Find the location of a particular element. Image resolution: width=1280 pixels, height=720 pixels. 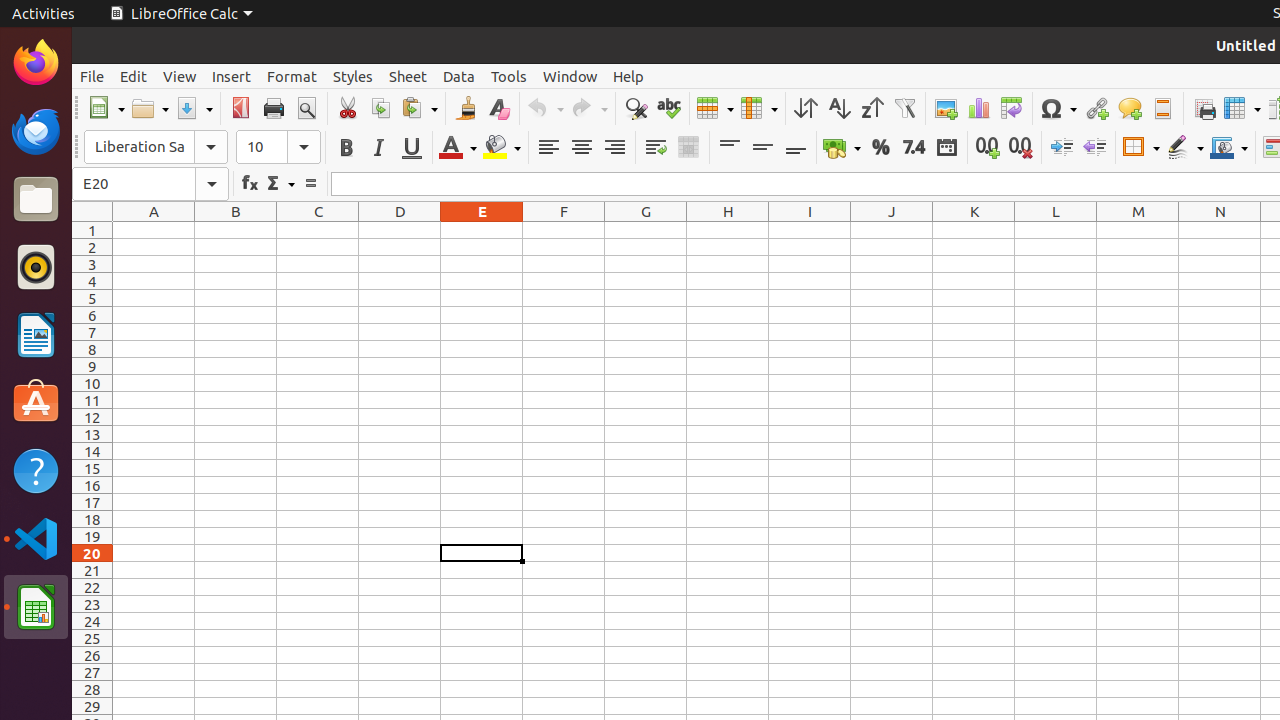

F1 is located at coordinates (564, 230).